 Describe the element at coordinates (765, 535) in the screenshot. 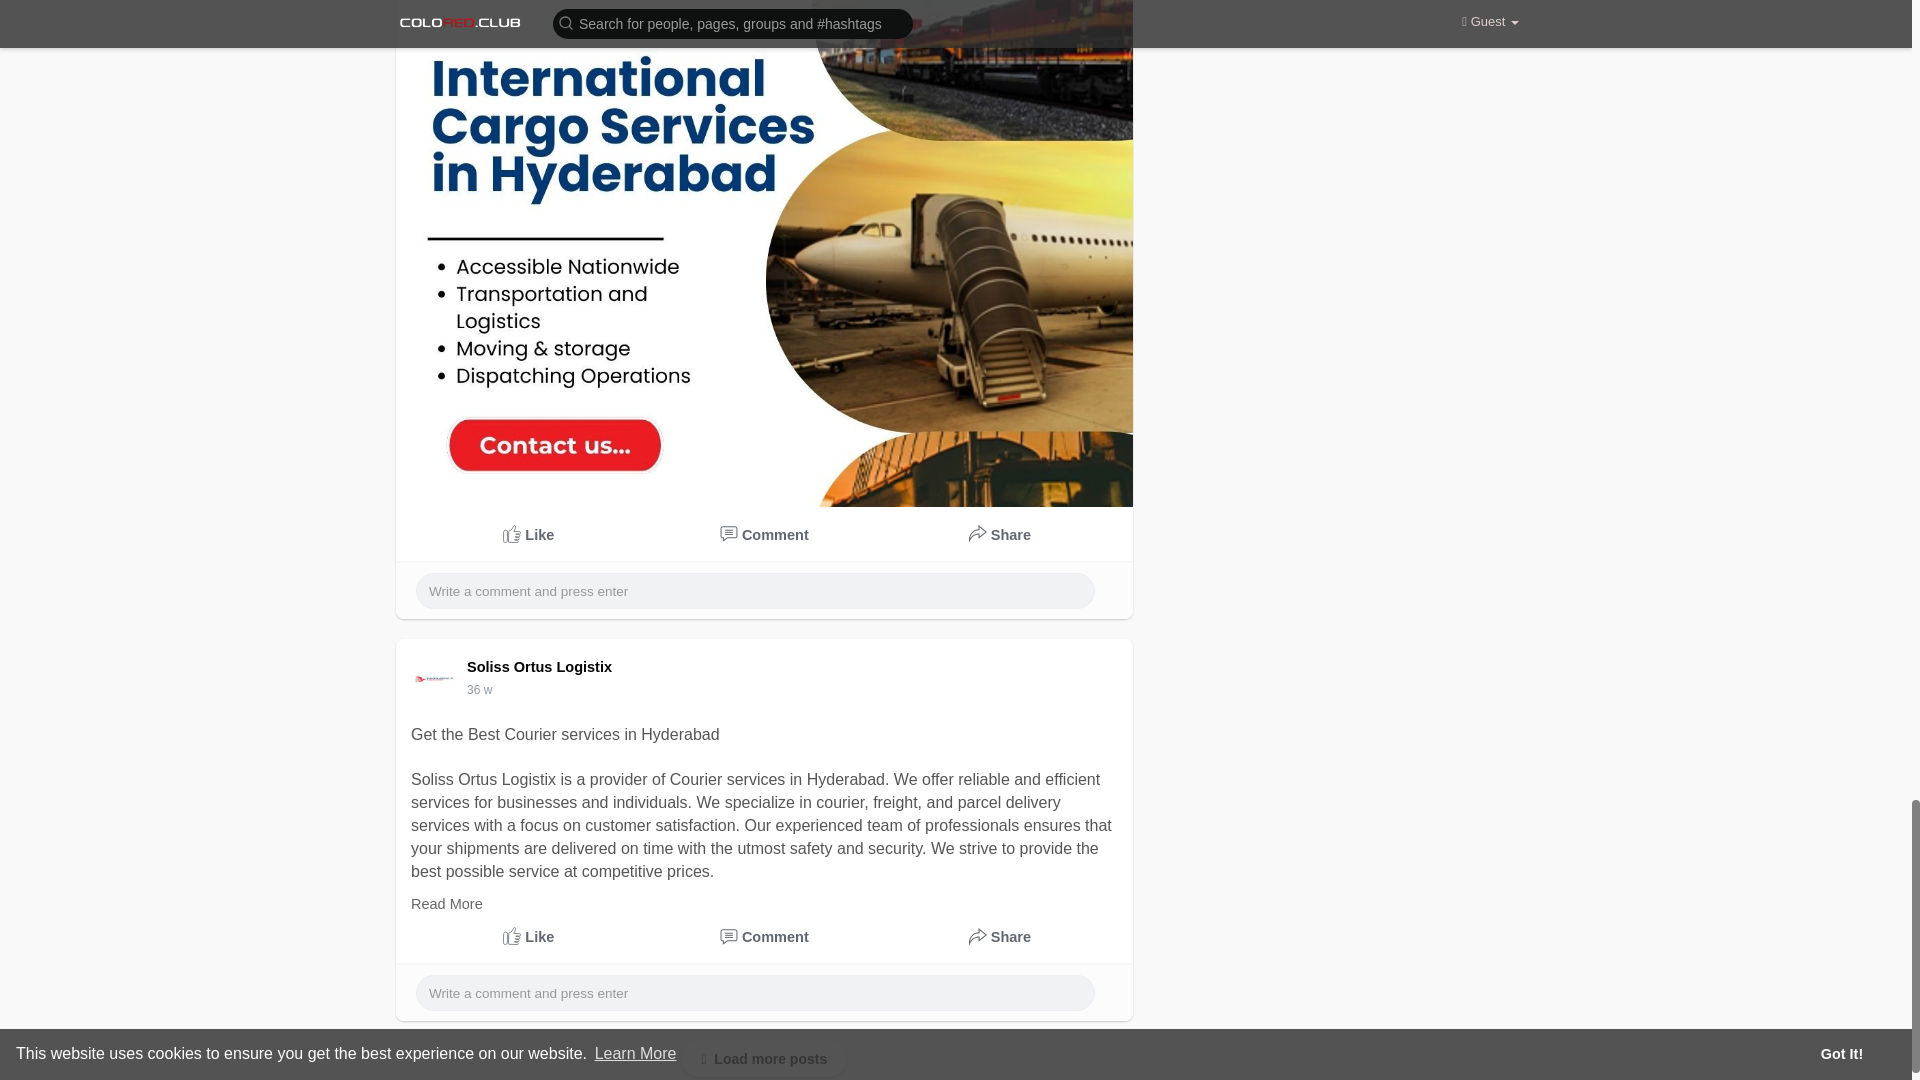

I see `Comments` at that location.